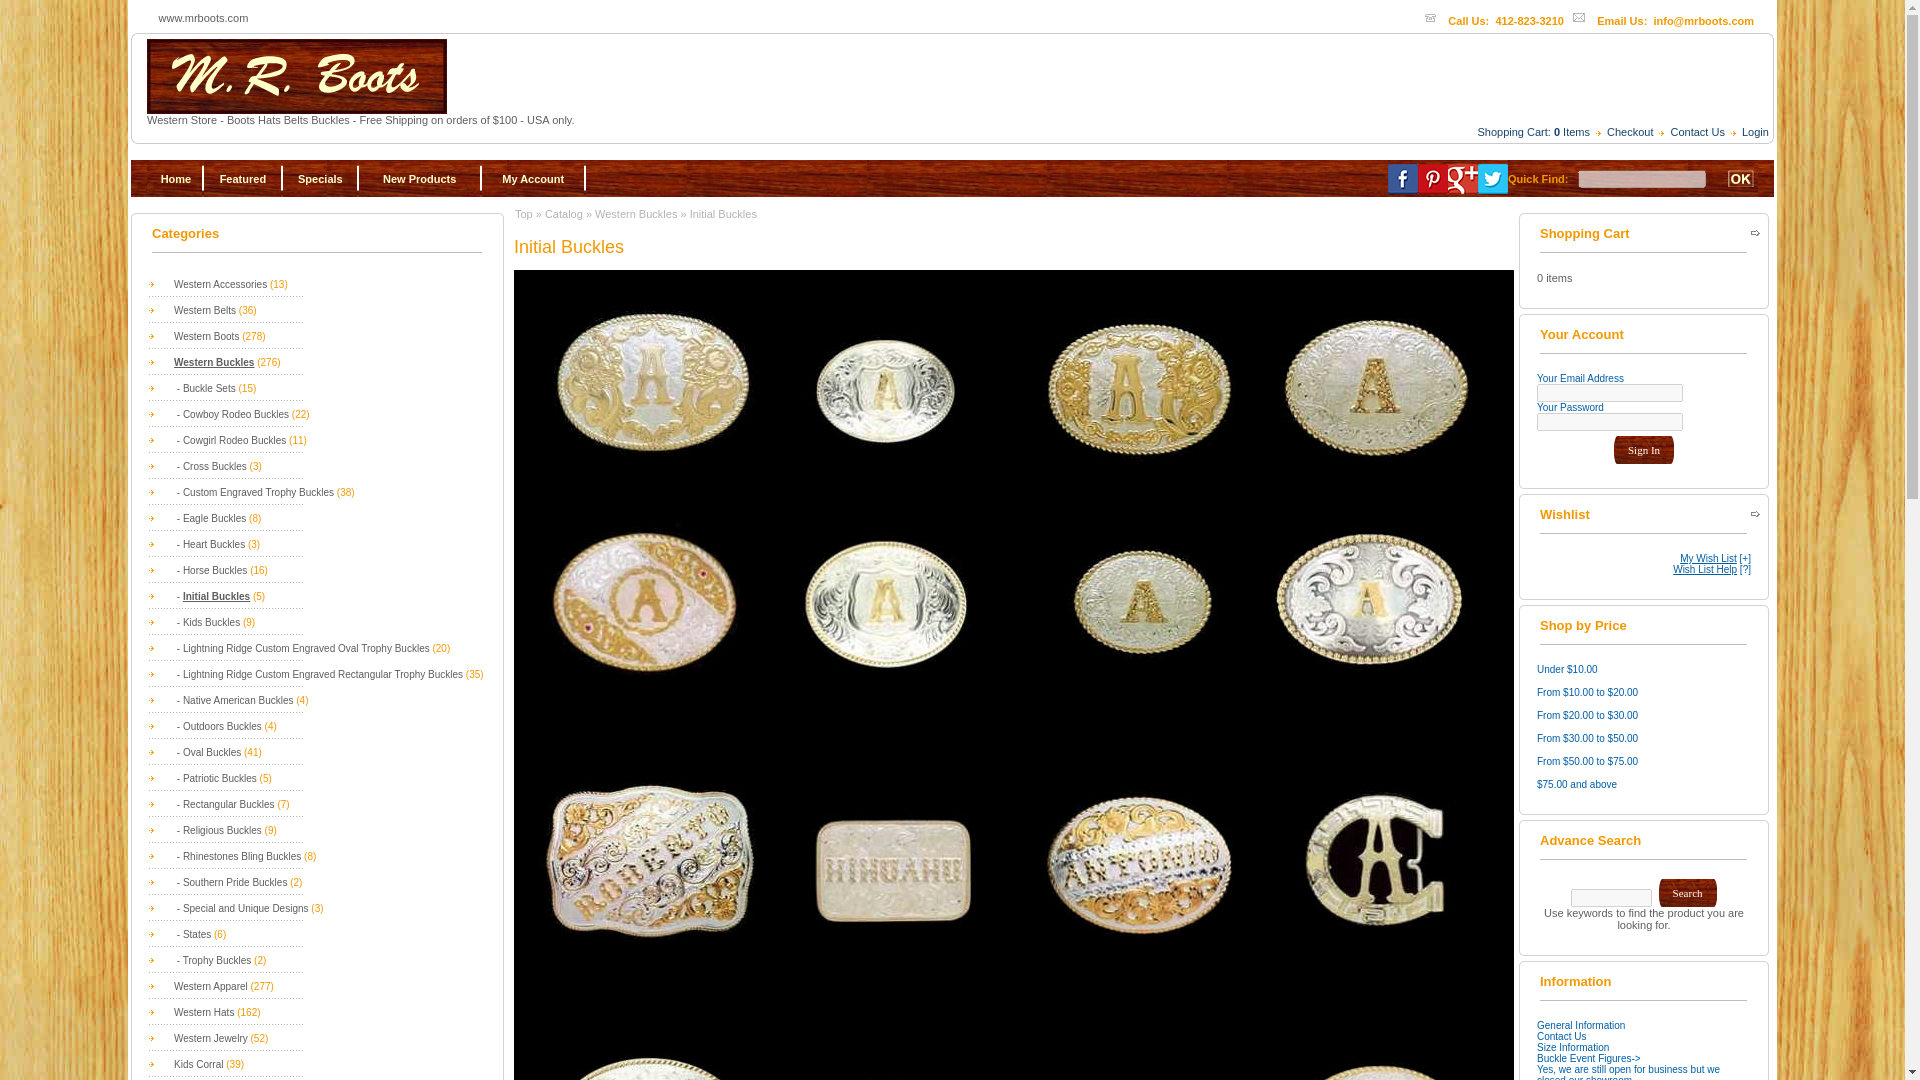 This screenshot has width=1920, height=1080. Describe the element at coordinates (214, 362) in the screenshot. I see `Western Buckles` at that location.